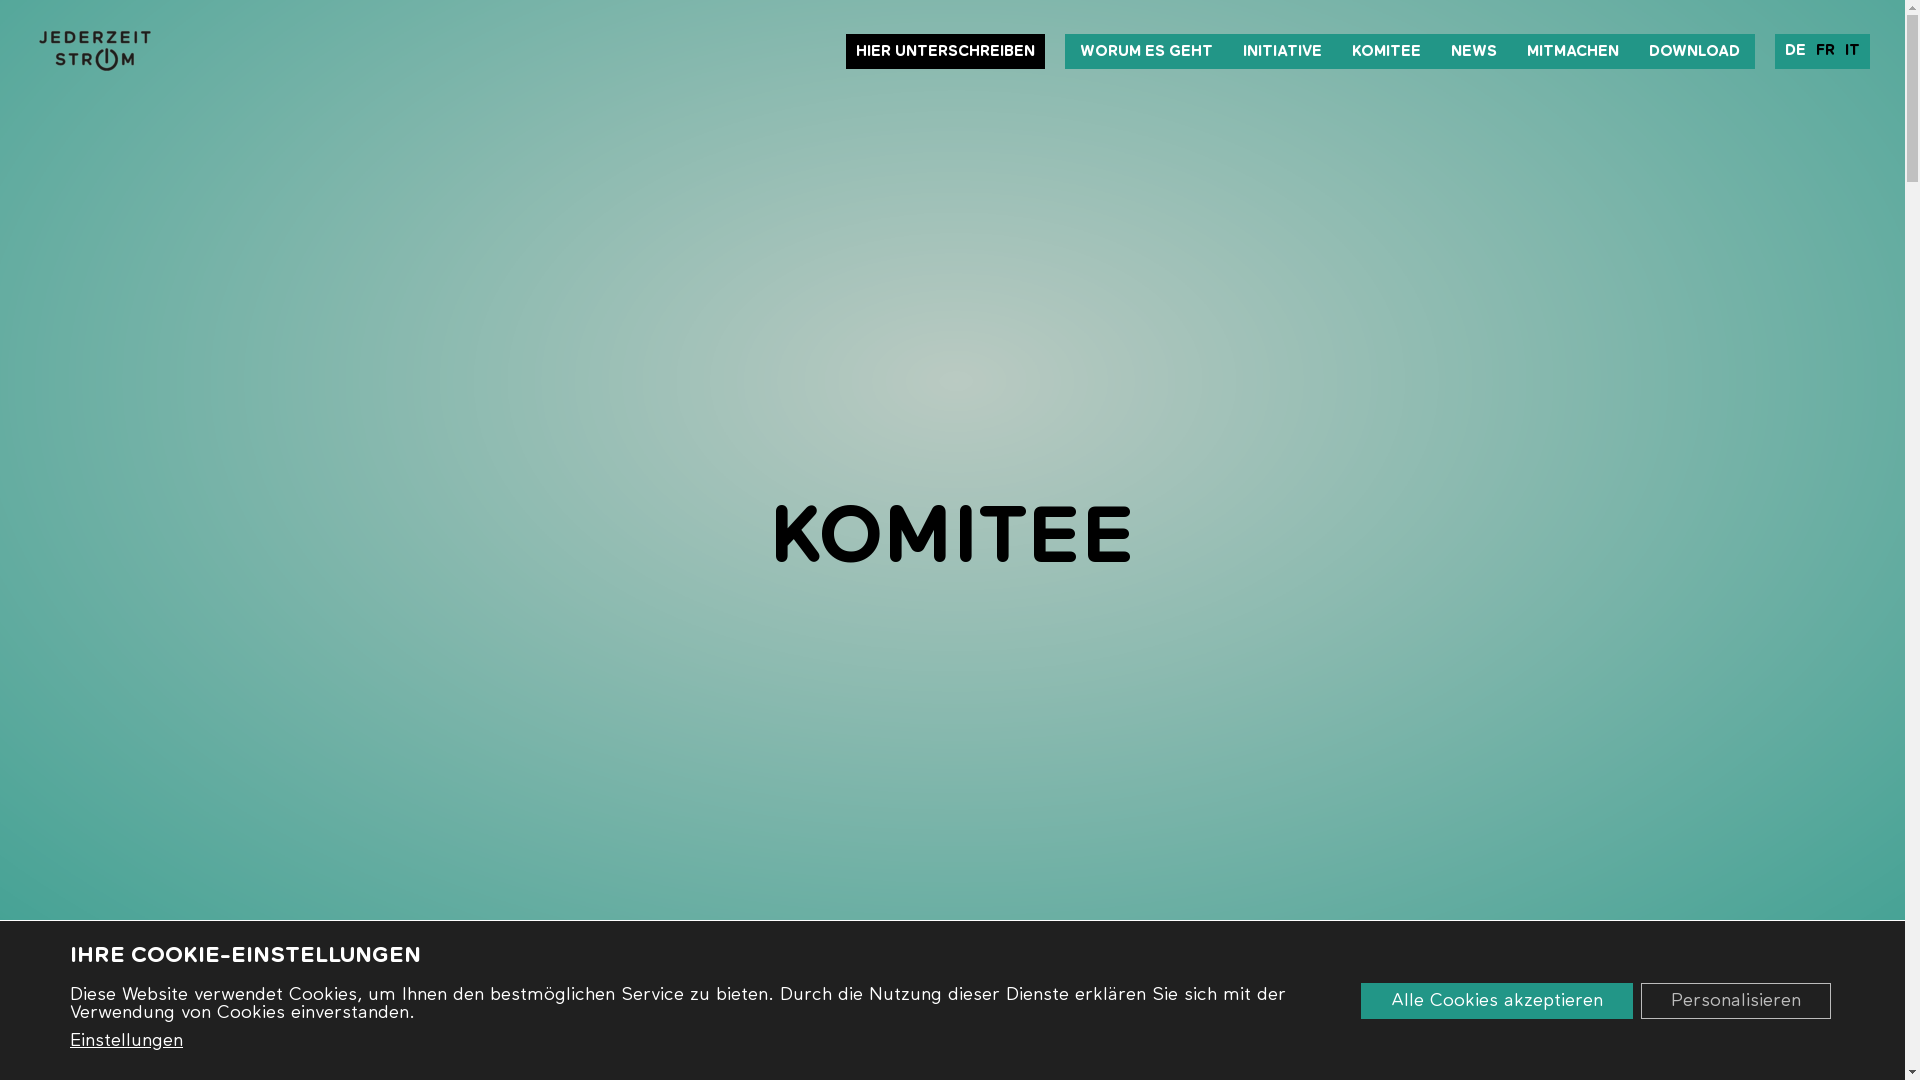 This screenshot has height=1080, width=1920. Describe the element at coordinates (1852, 50) in the screenshot. I see `IT` at that location.